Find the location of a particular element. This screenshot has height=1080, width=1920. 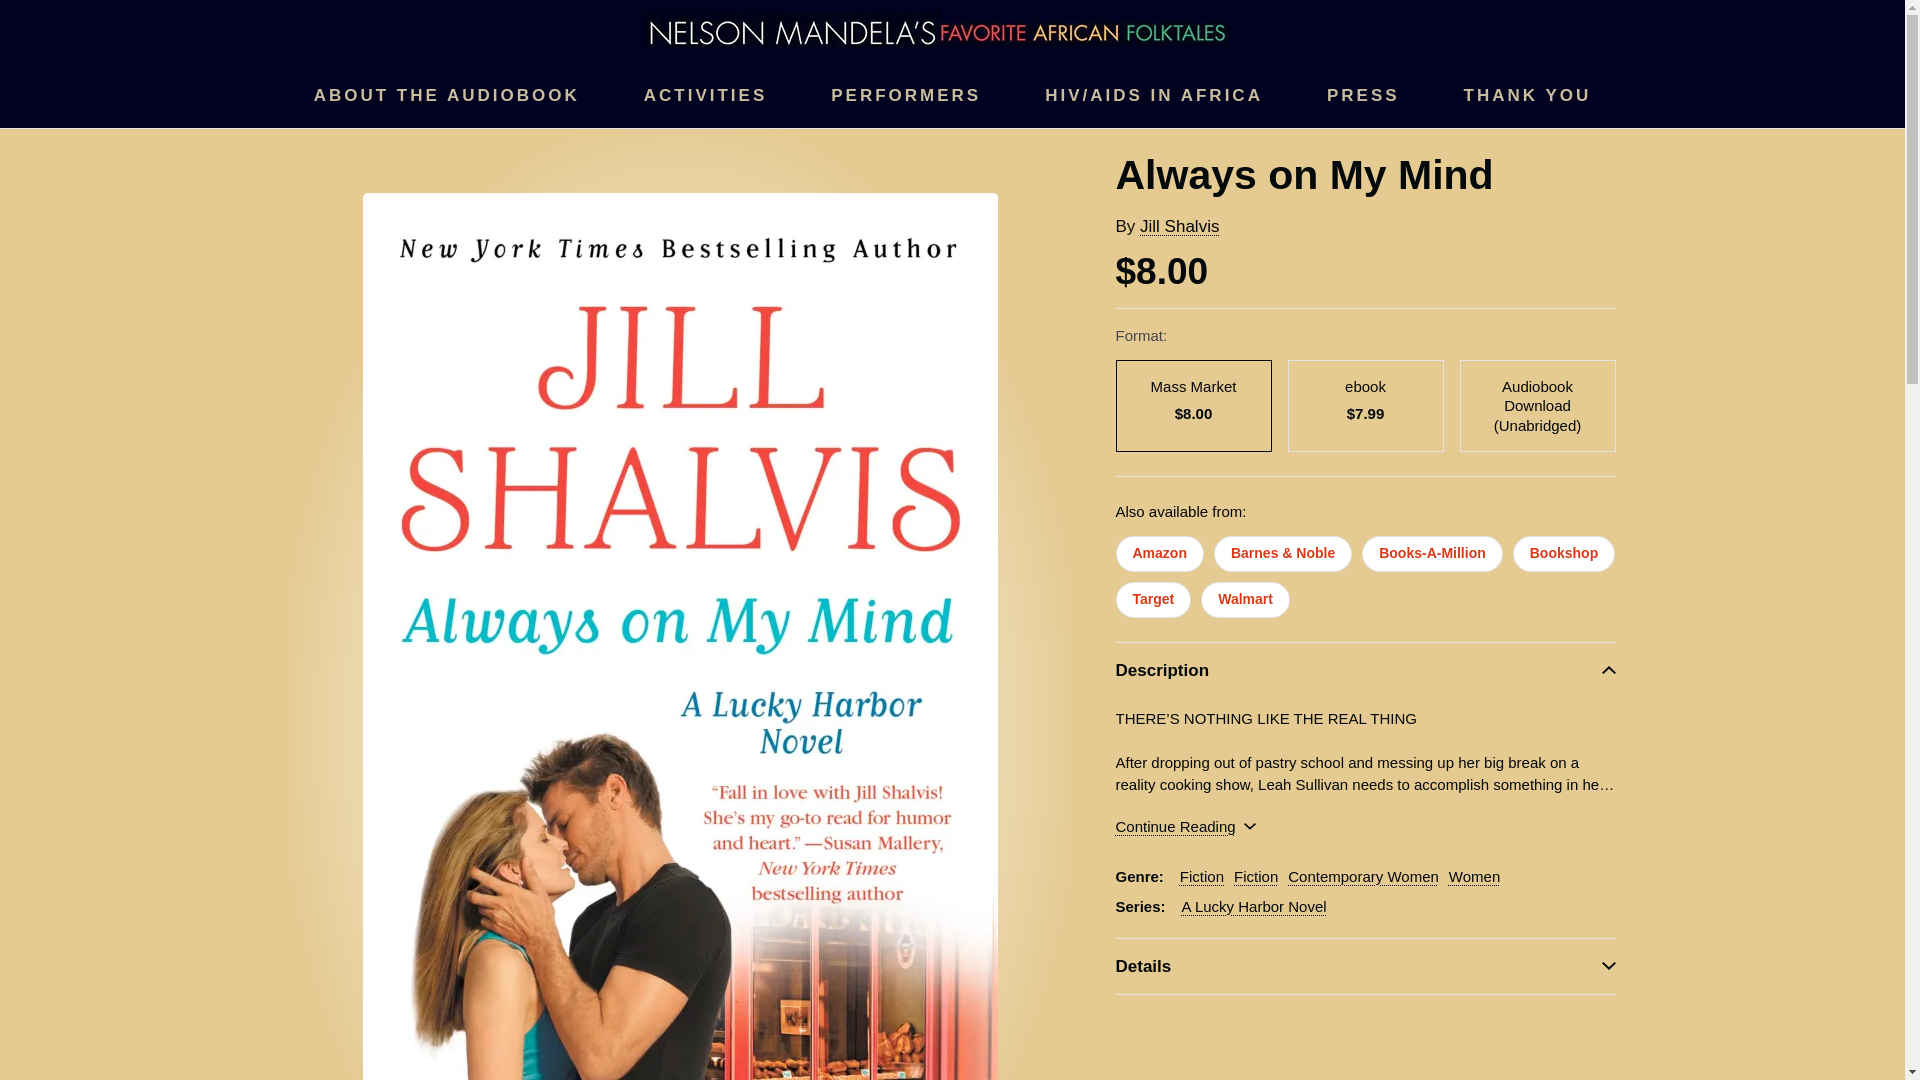

Women is located at coordinates (1474, 876).